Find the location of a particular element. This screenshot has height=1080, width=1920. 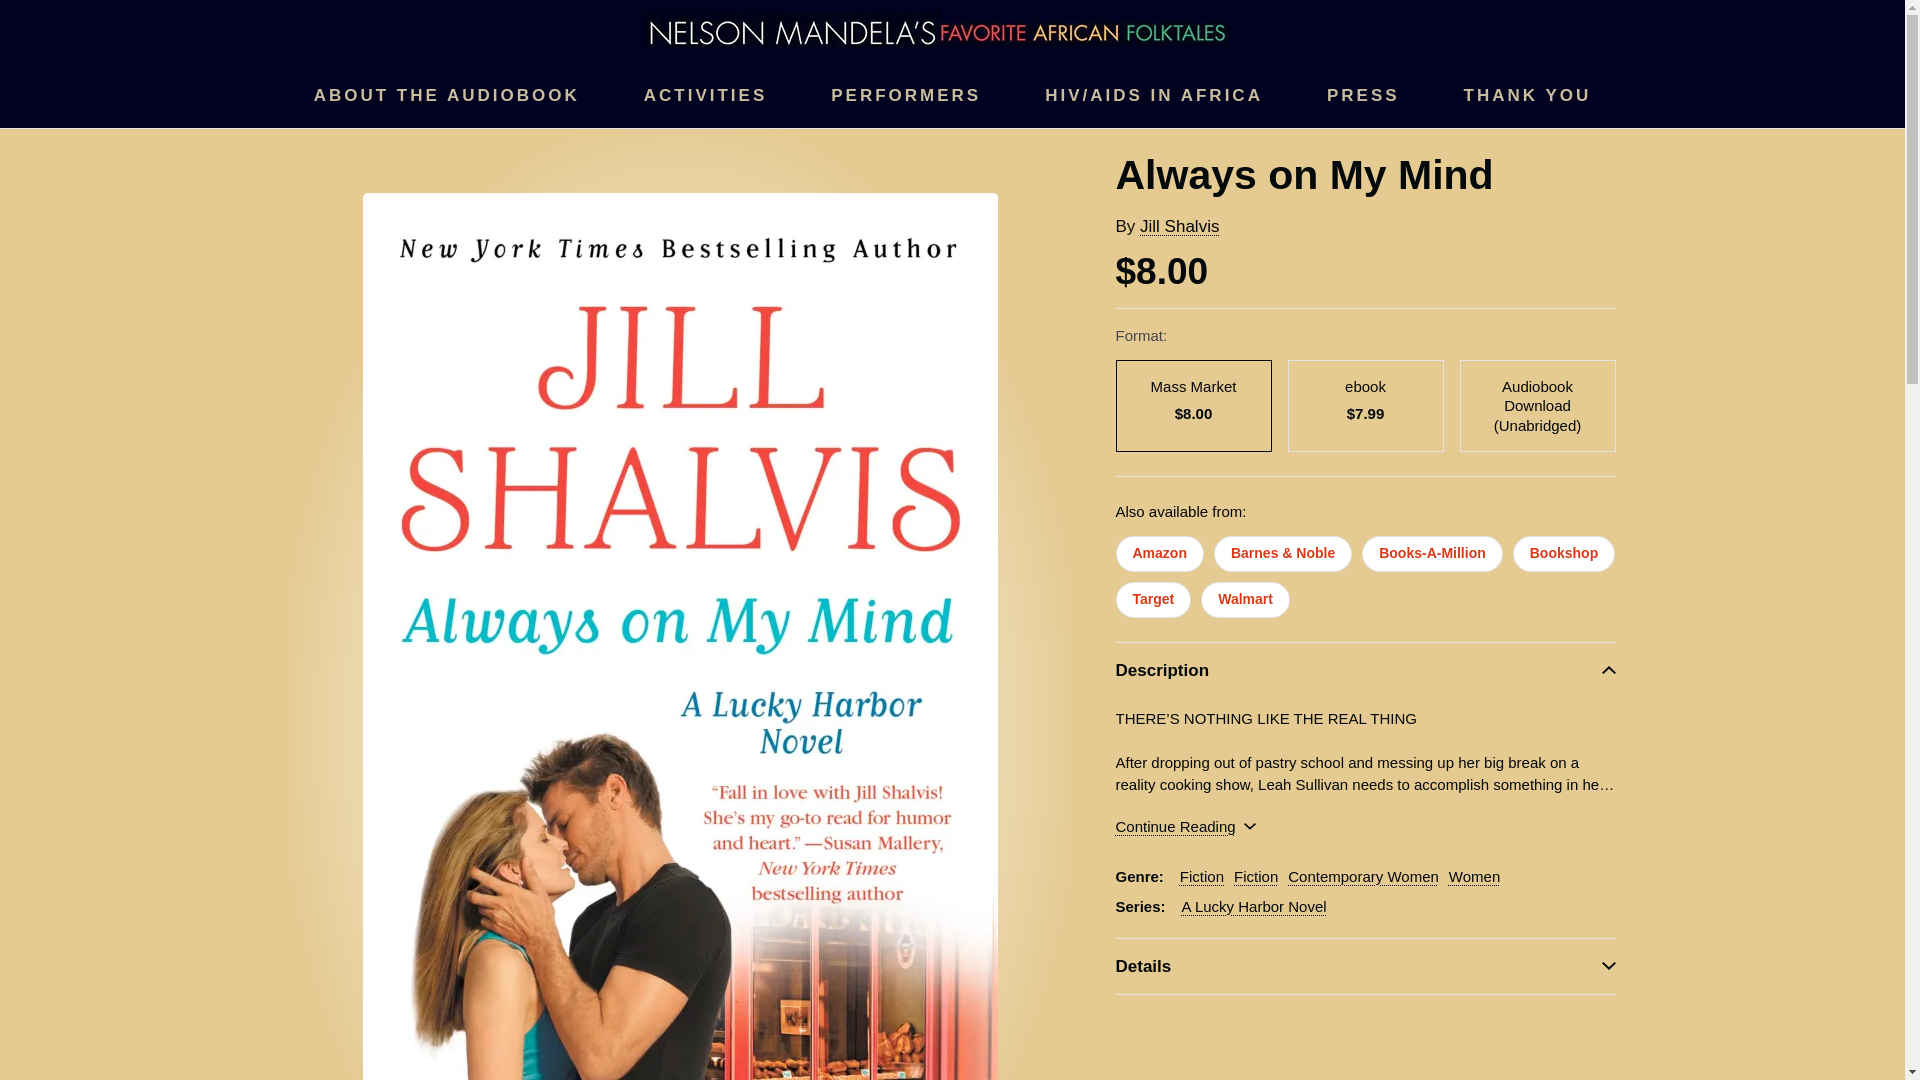

Women is located at coordinates (1474, 876).